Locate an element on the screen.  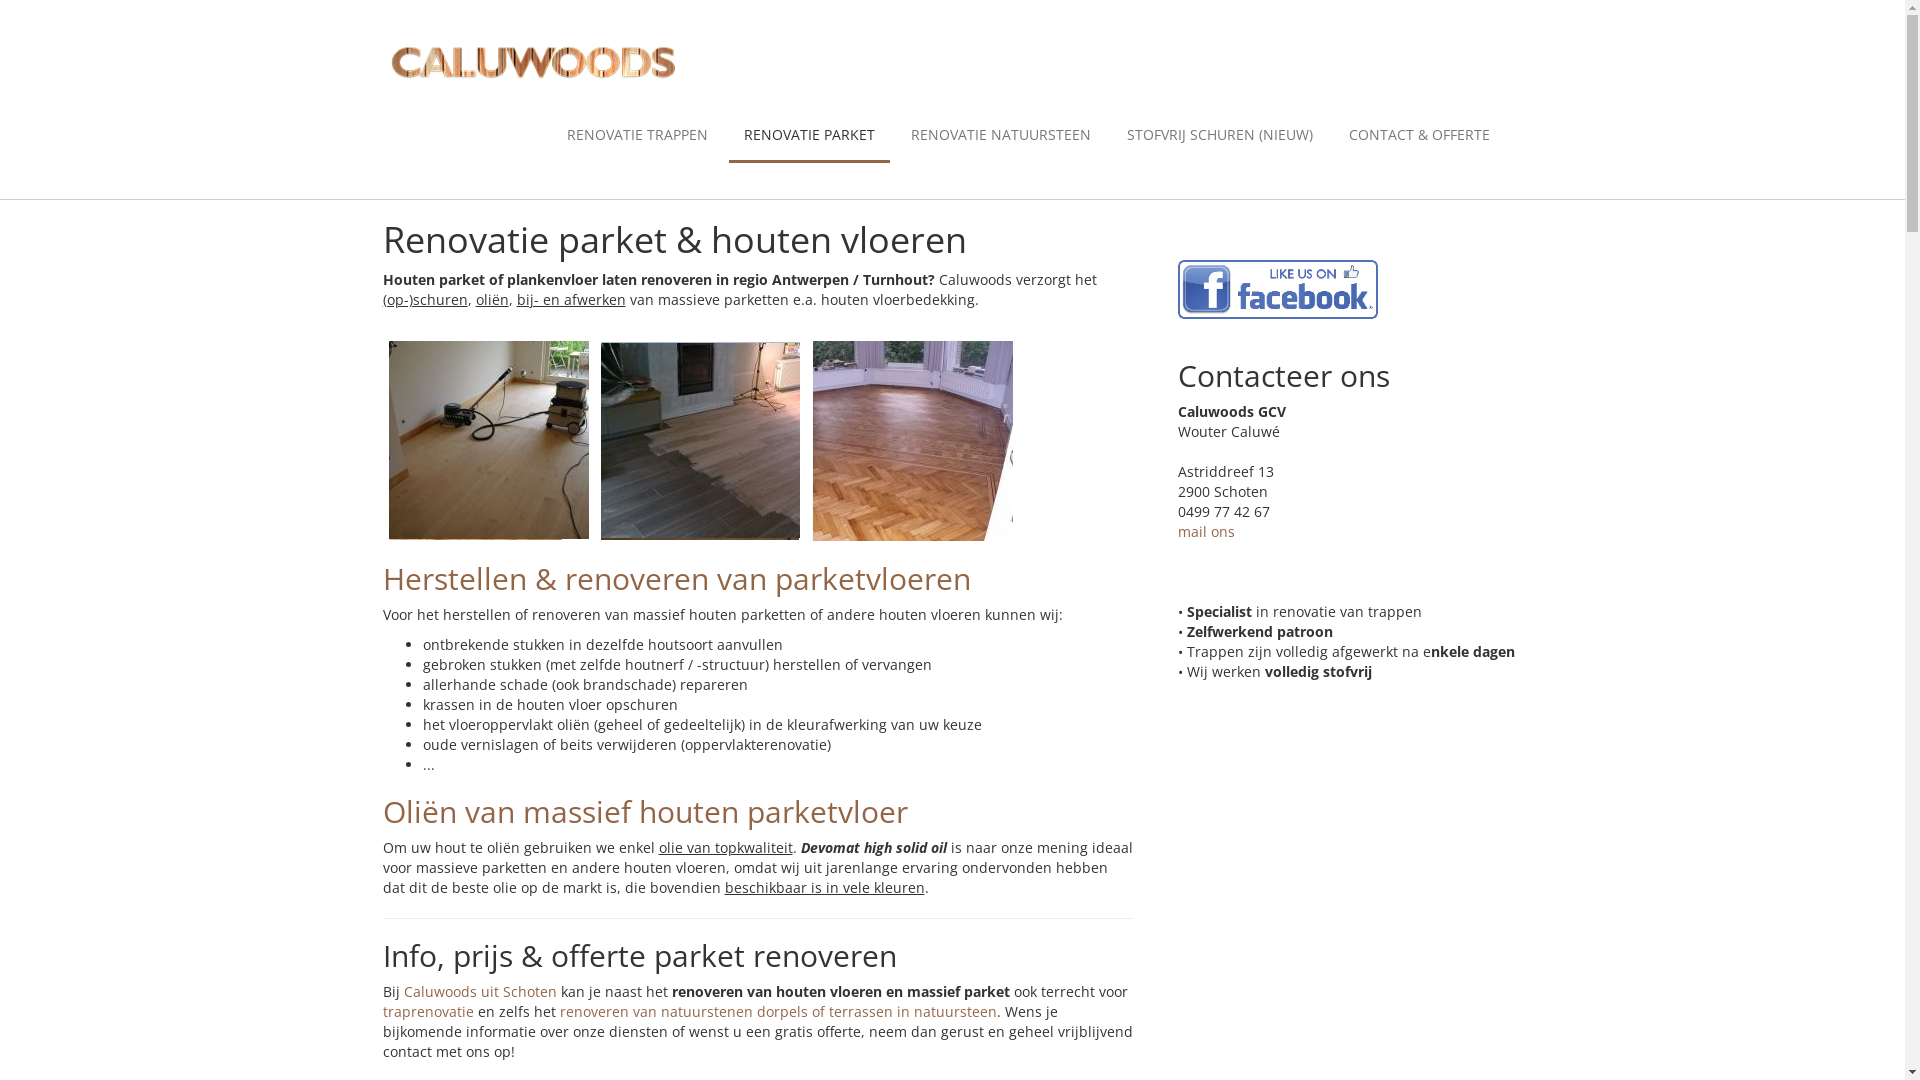
RENOVATIE NATUURSTEEN is located at coordinates (1001, 136).